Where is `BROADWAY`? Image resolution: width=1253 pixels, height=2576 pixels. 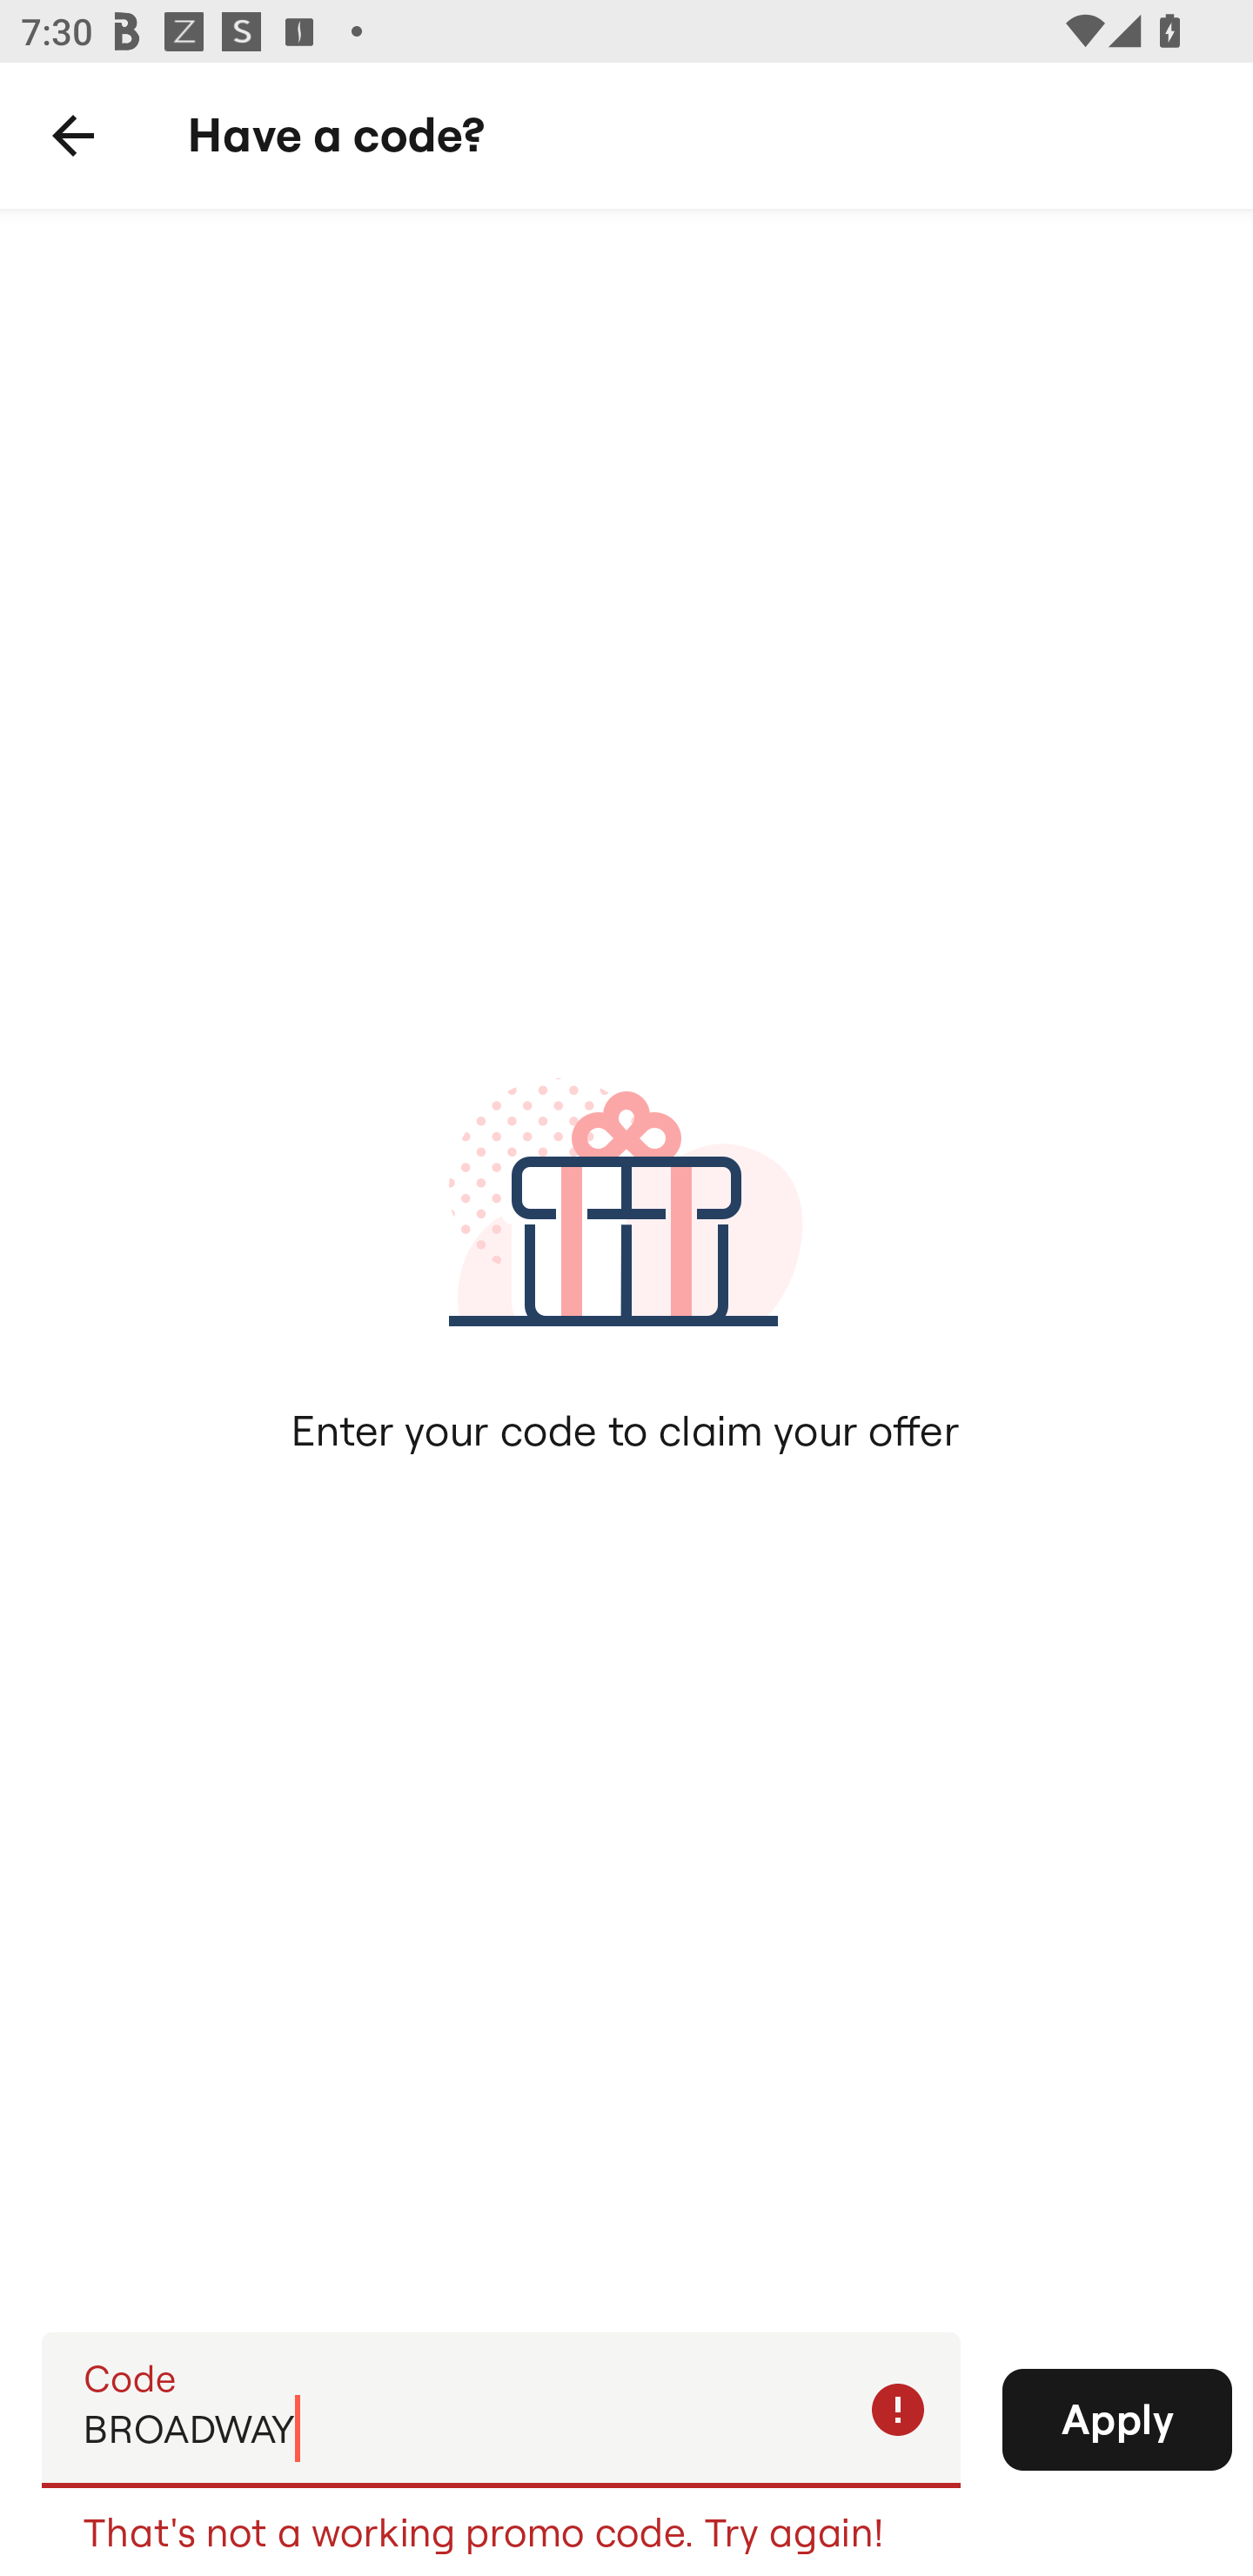 BROADWAY is located at coordinates (501, 2409).